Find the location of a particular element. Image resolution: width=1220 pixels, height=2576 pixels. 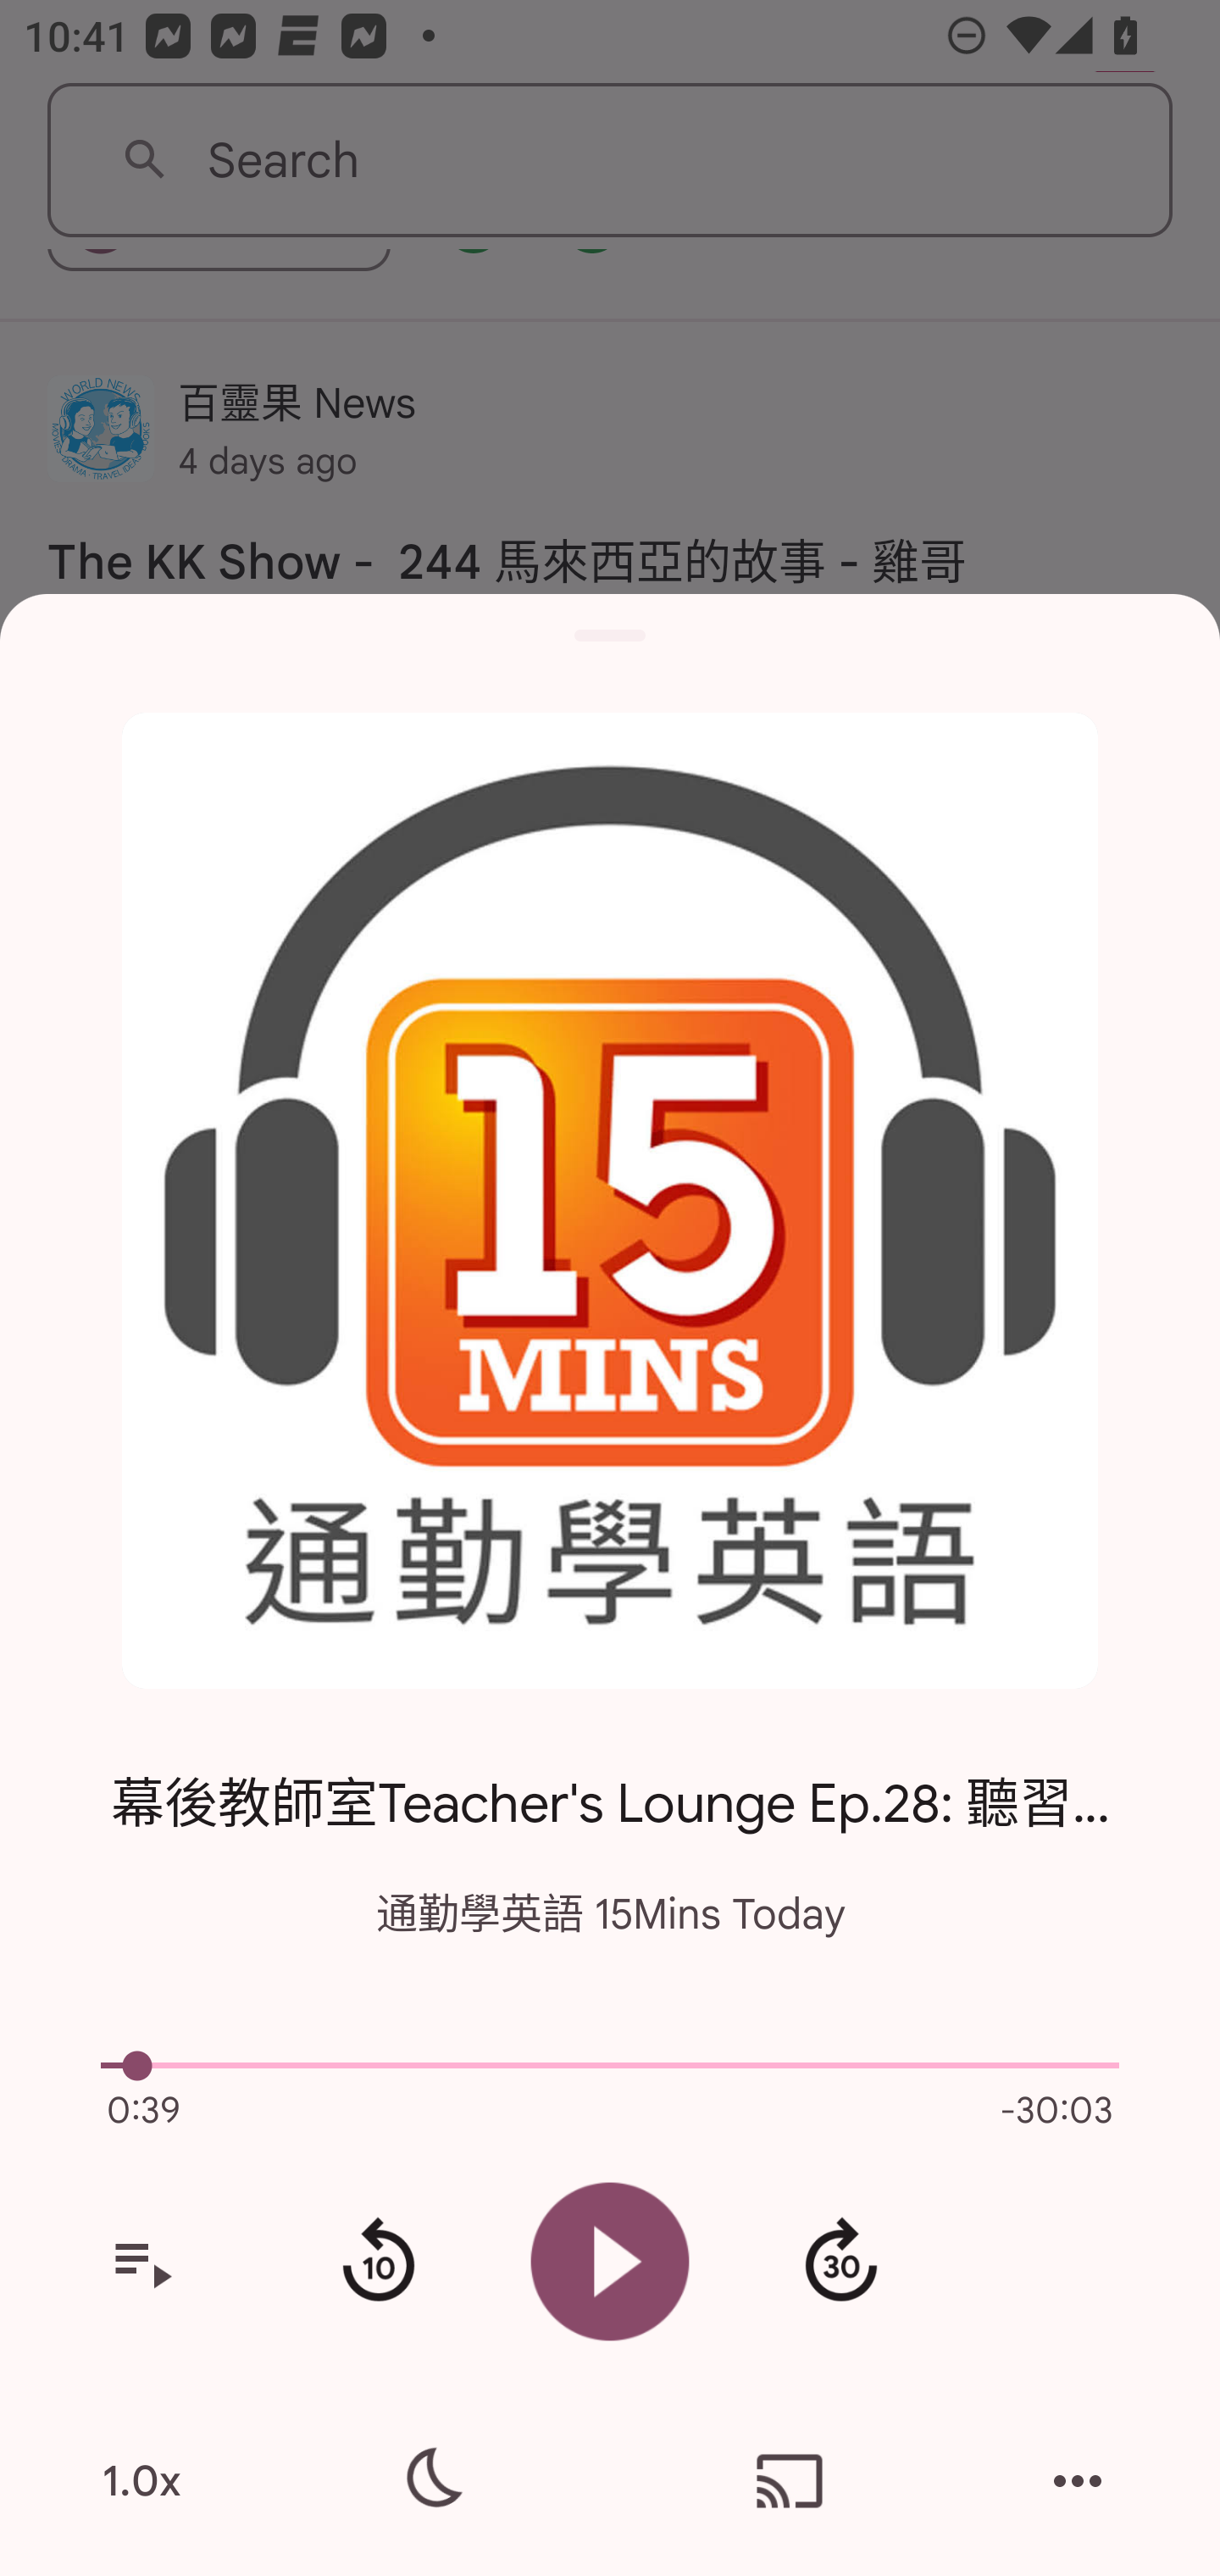

Play is located at coordinates (610, 2261).